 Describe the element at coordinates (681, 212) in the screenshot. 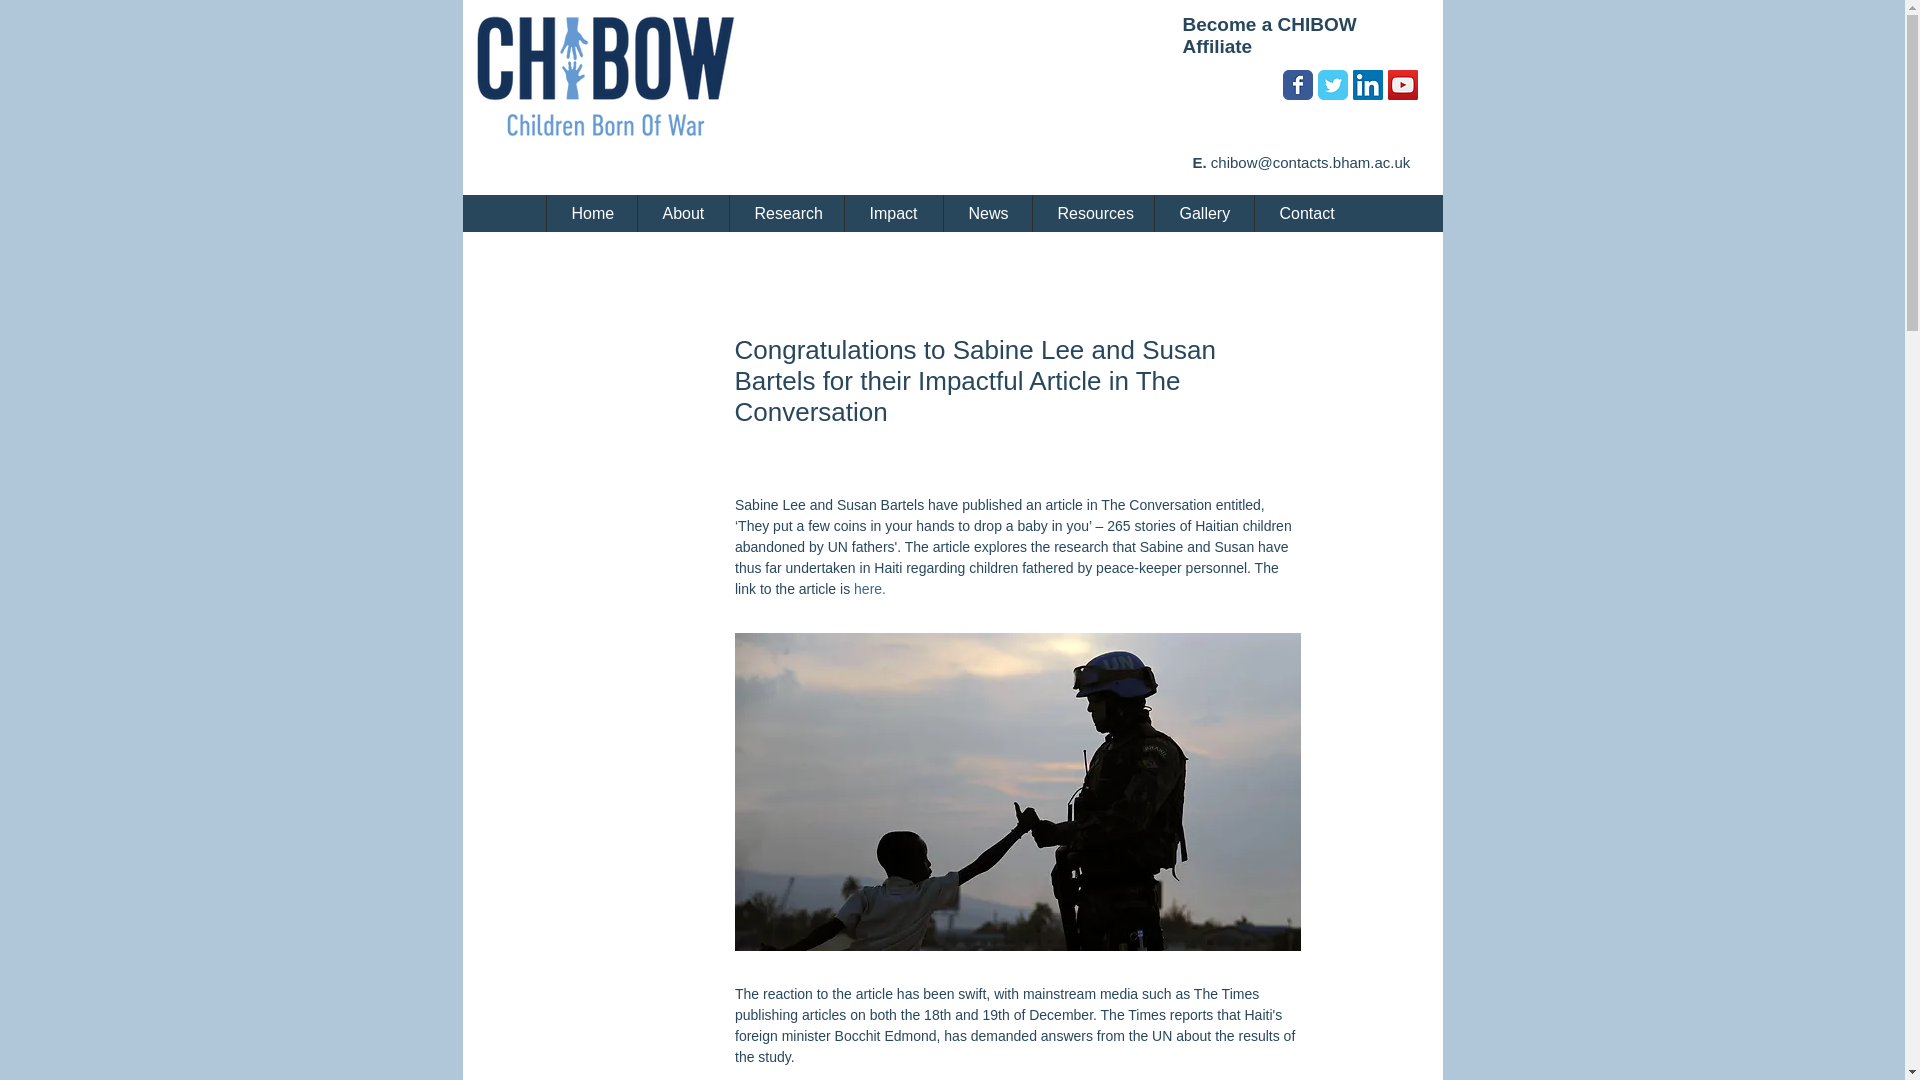

I see `About` at that location.